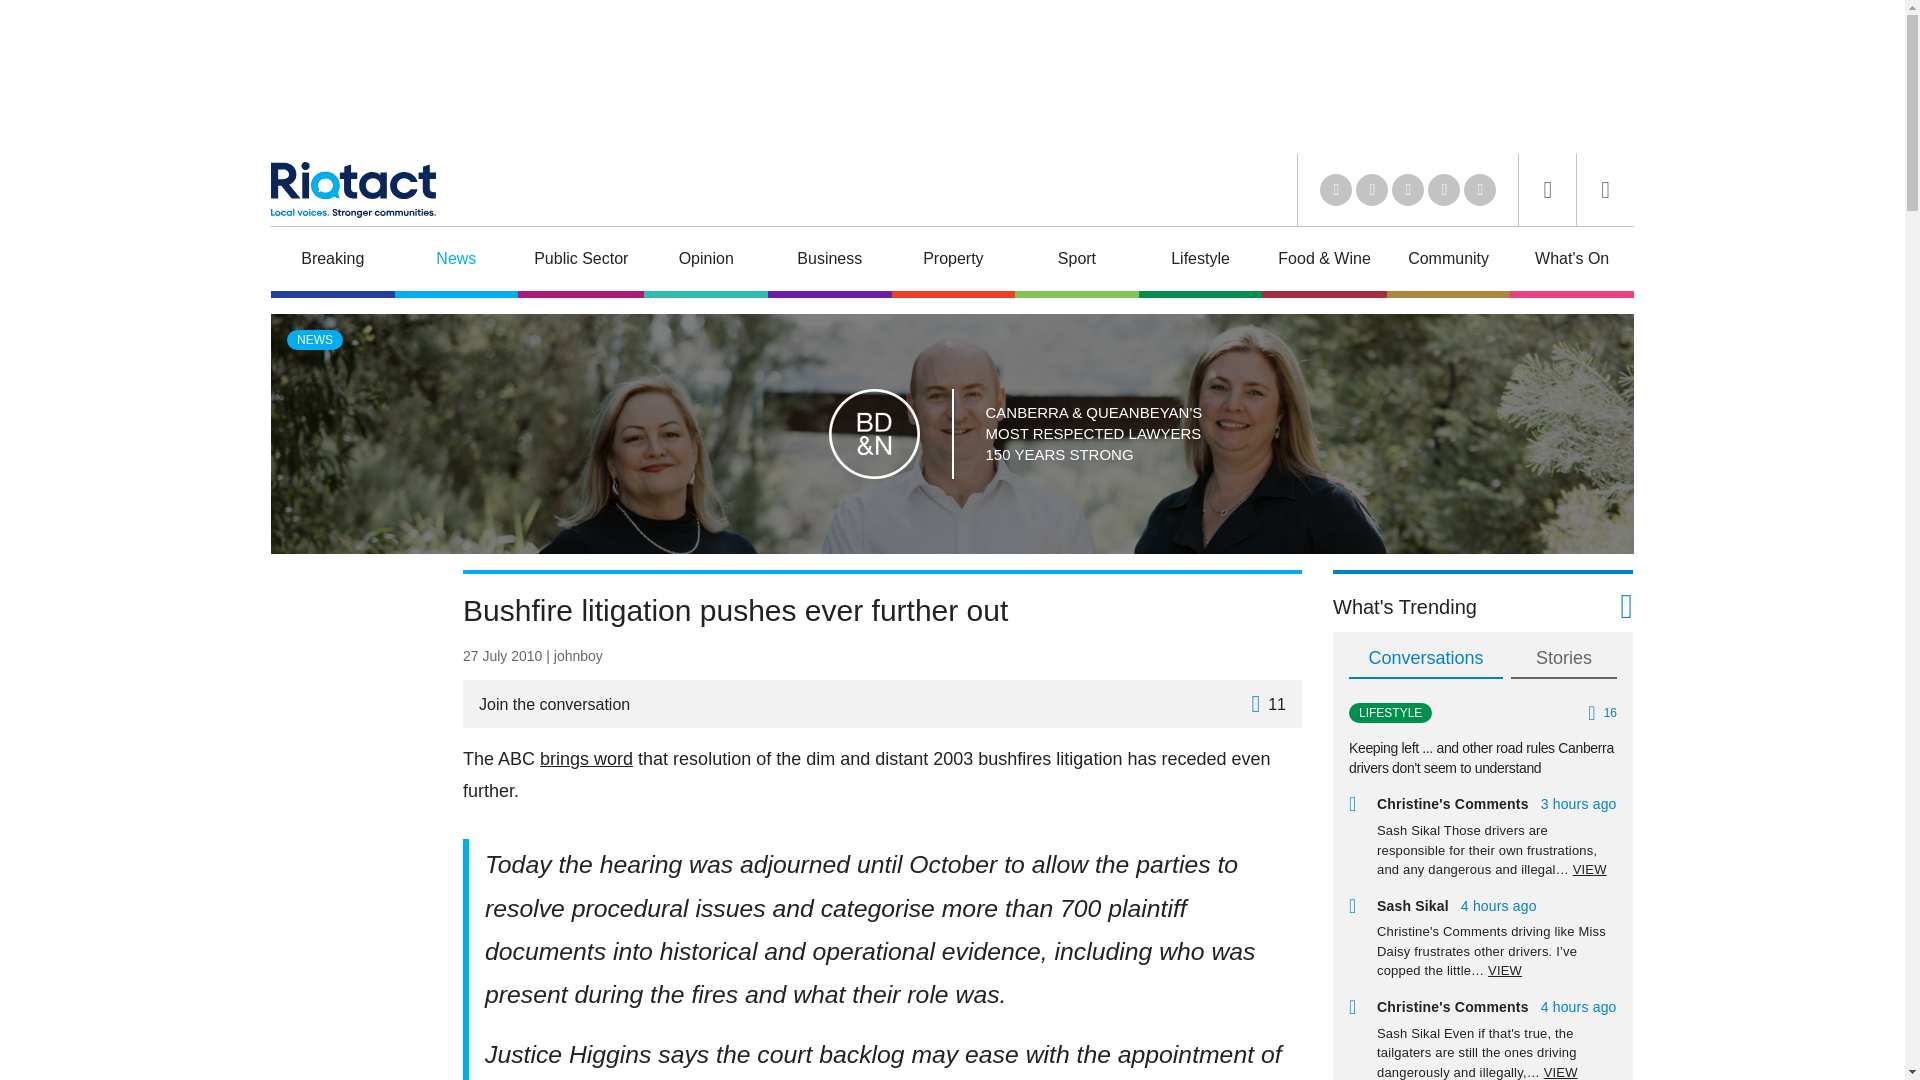 Image resolution: width=1920 pixels, height=1080 pixels. What do you see at coordinates (1372, 190) in the screenshot?
I see `Twitter` at bounding box center [1372, 190].